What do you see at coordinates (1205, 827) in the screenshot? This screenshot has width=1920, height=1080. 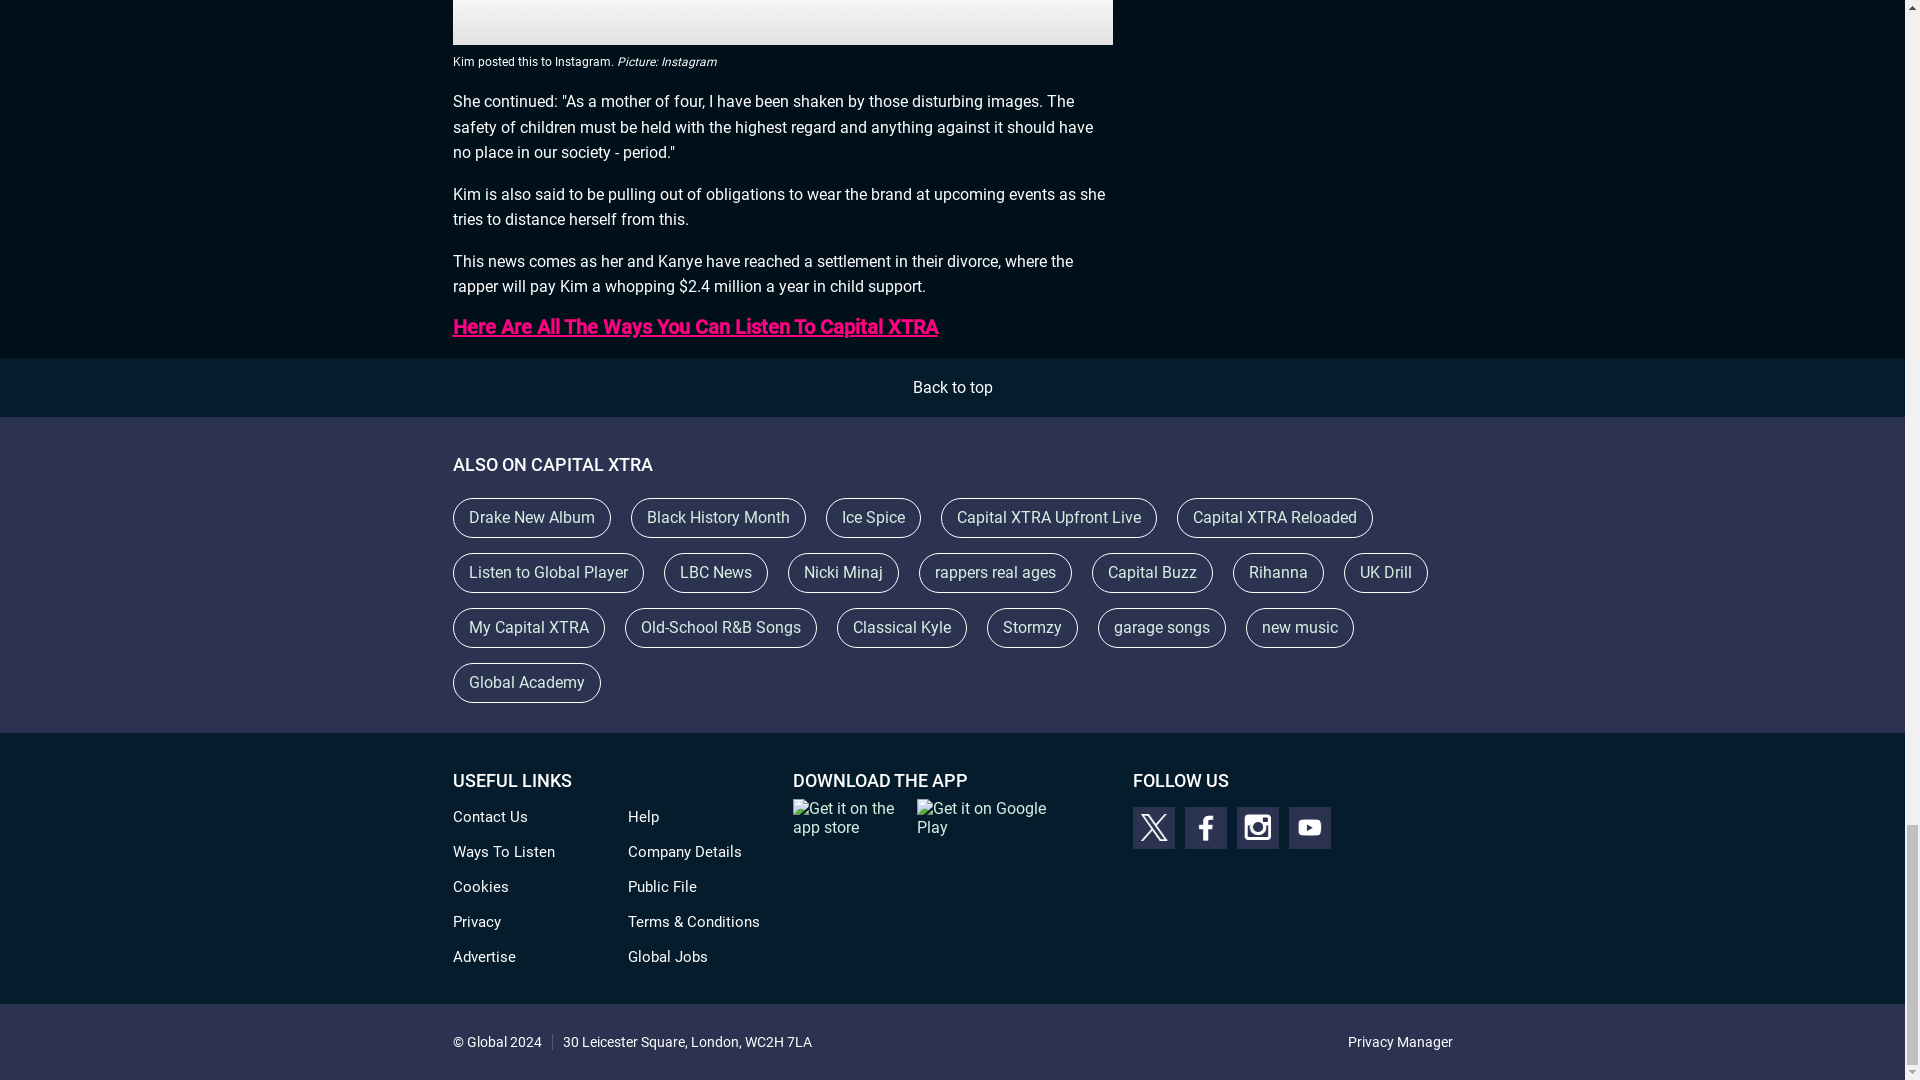 I see `Follow CapitalXtra on Facebook` at bounding box center [1205, 827].